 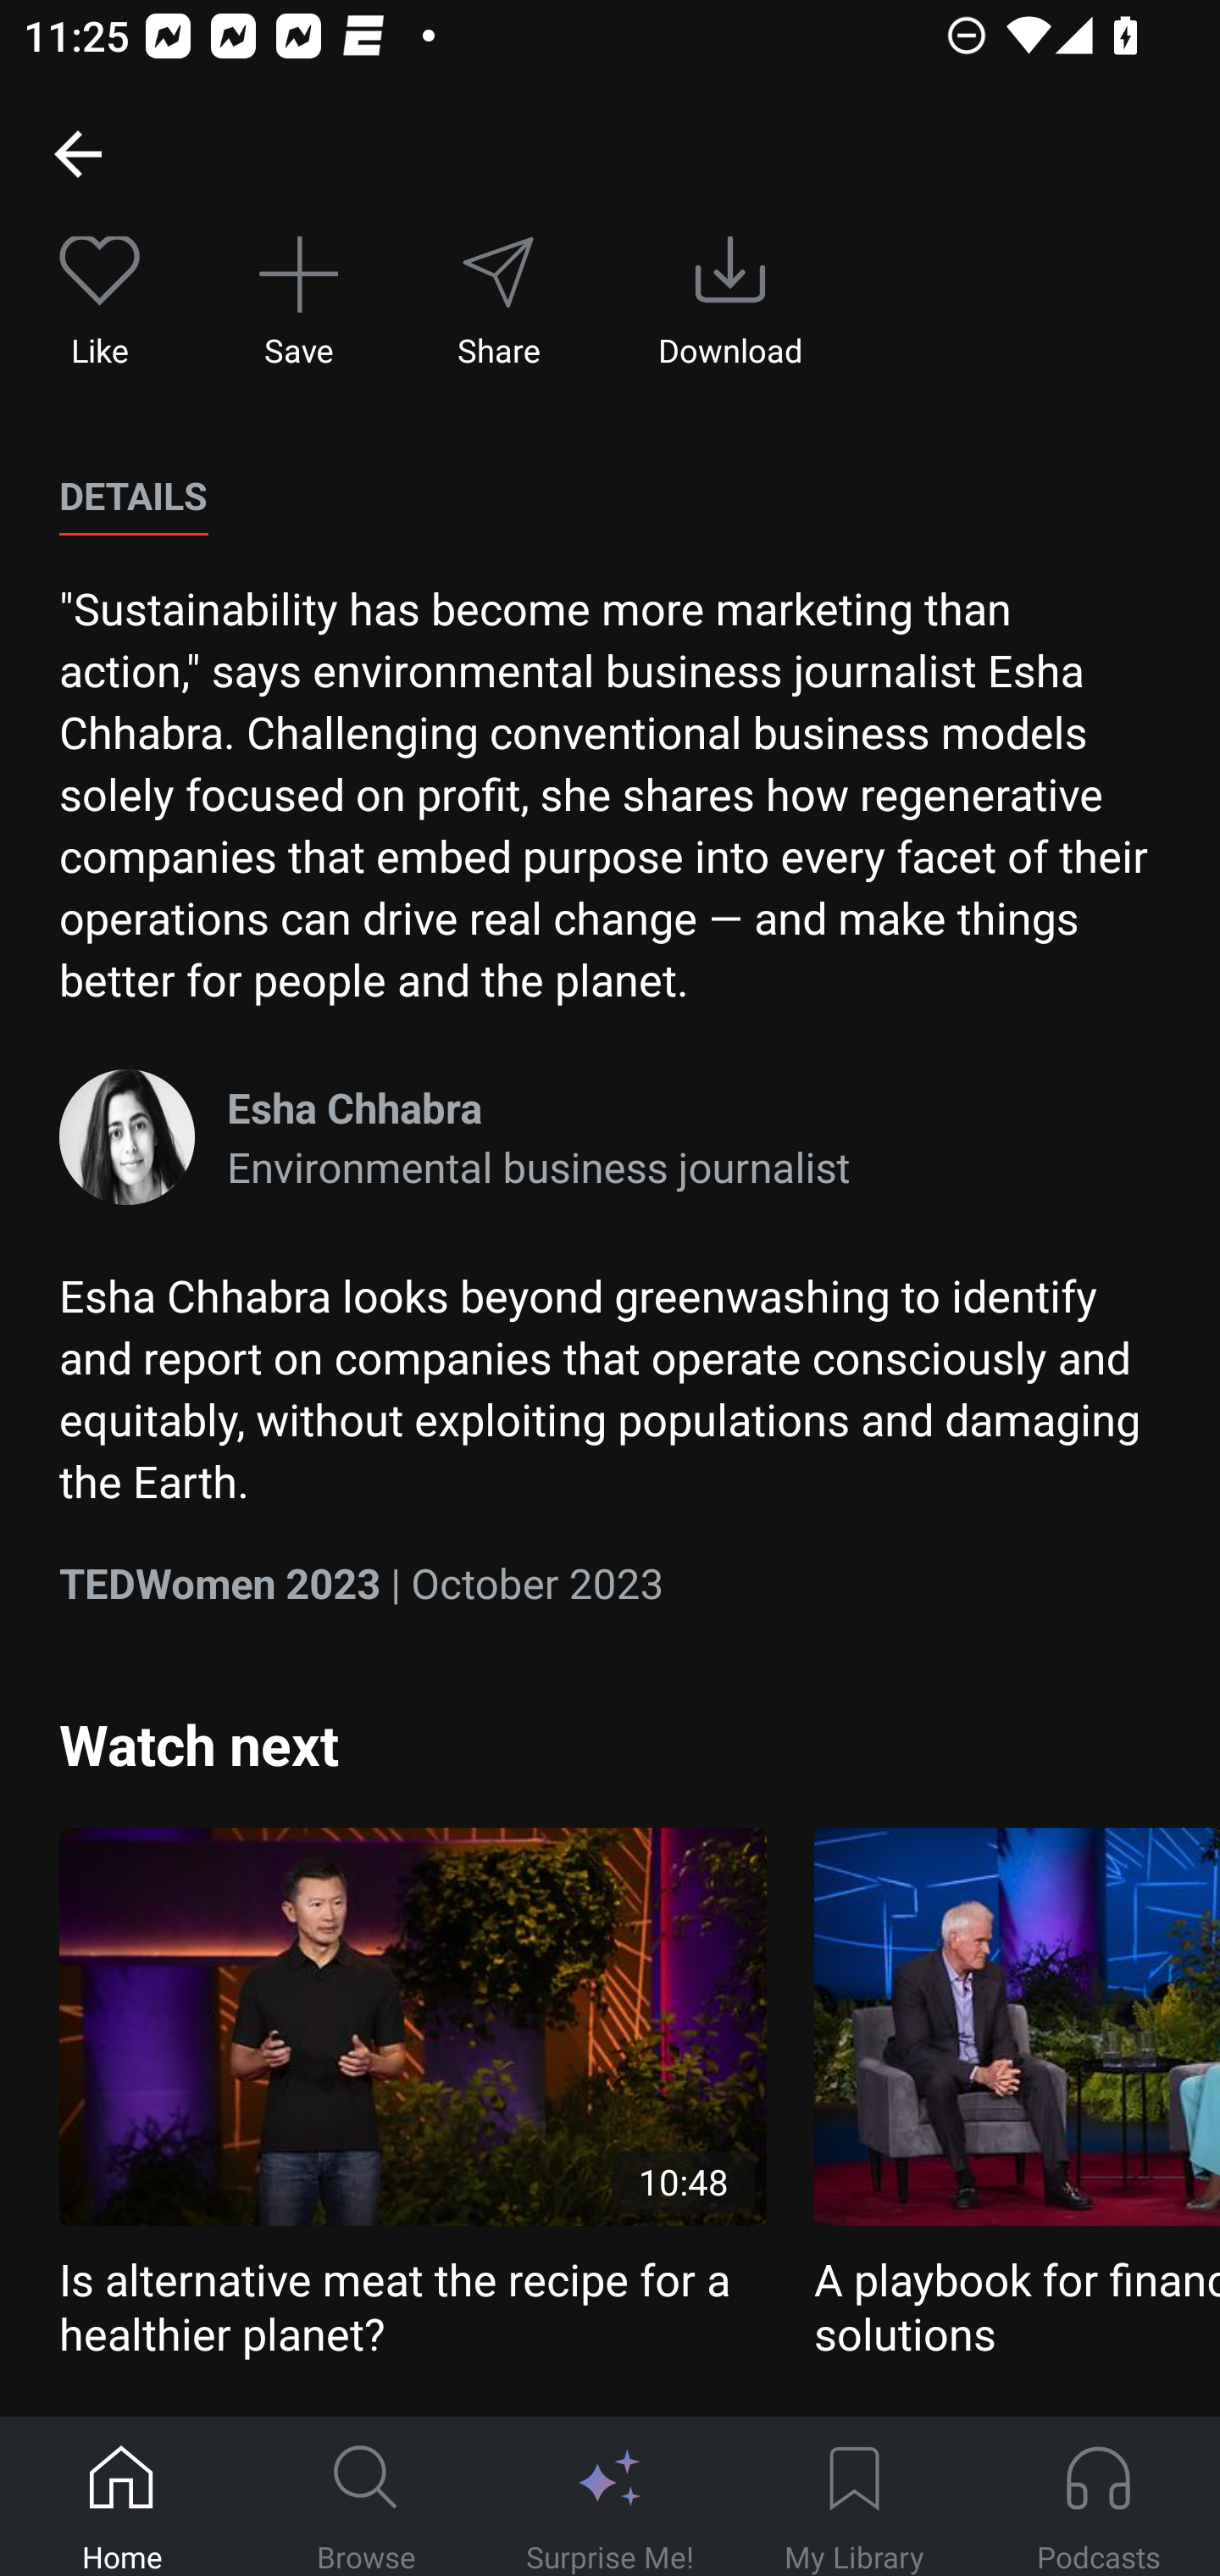 What do you see at coordinates (854, 2497) in the screenshot?
I see `My Library` at bounding box center [854, 2497].